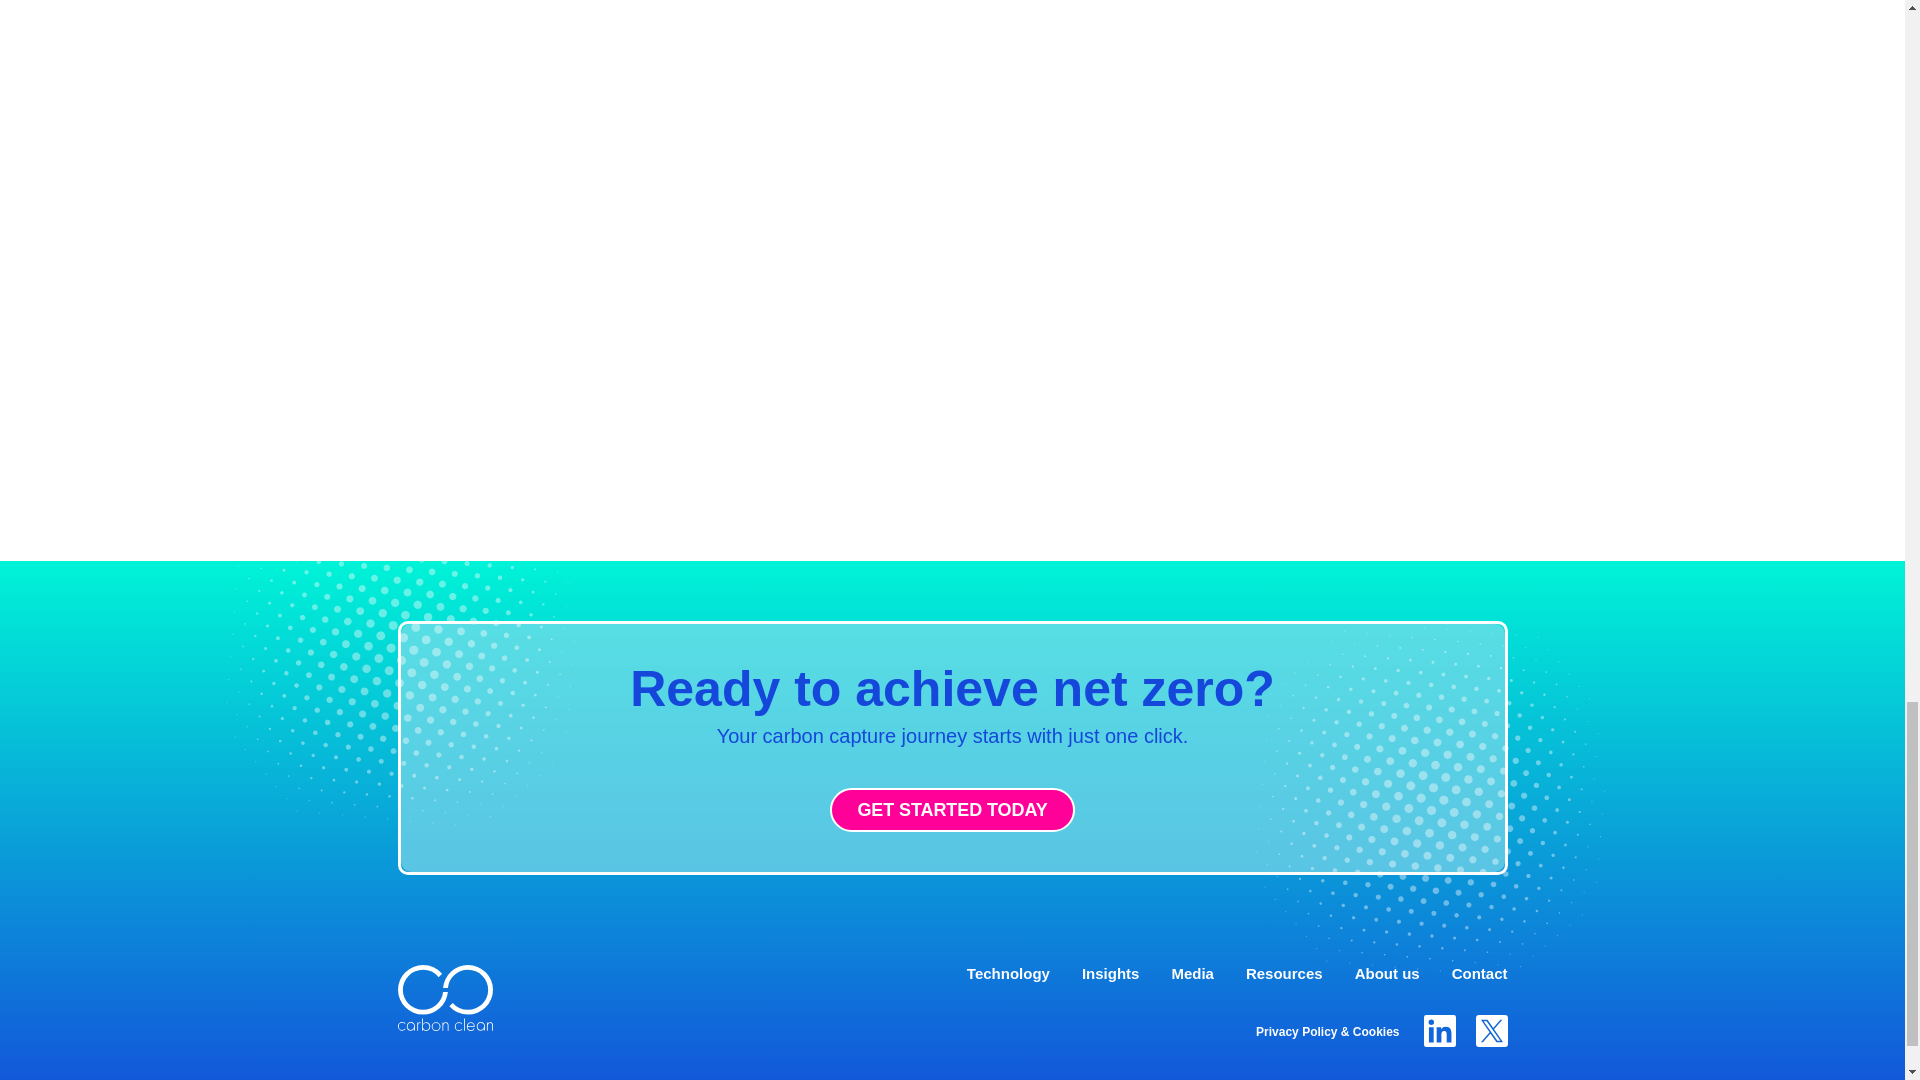 This screenshot has height=1080, width=1920. What do you see at coordinates (1388, 973) in the screenshot?
I see `About us` at bounding box center [1388, 973].